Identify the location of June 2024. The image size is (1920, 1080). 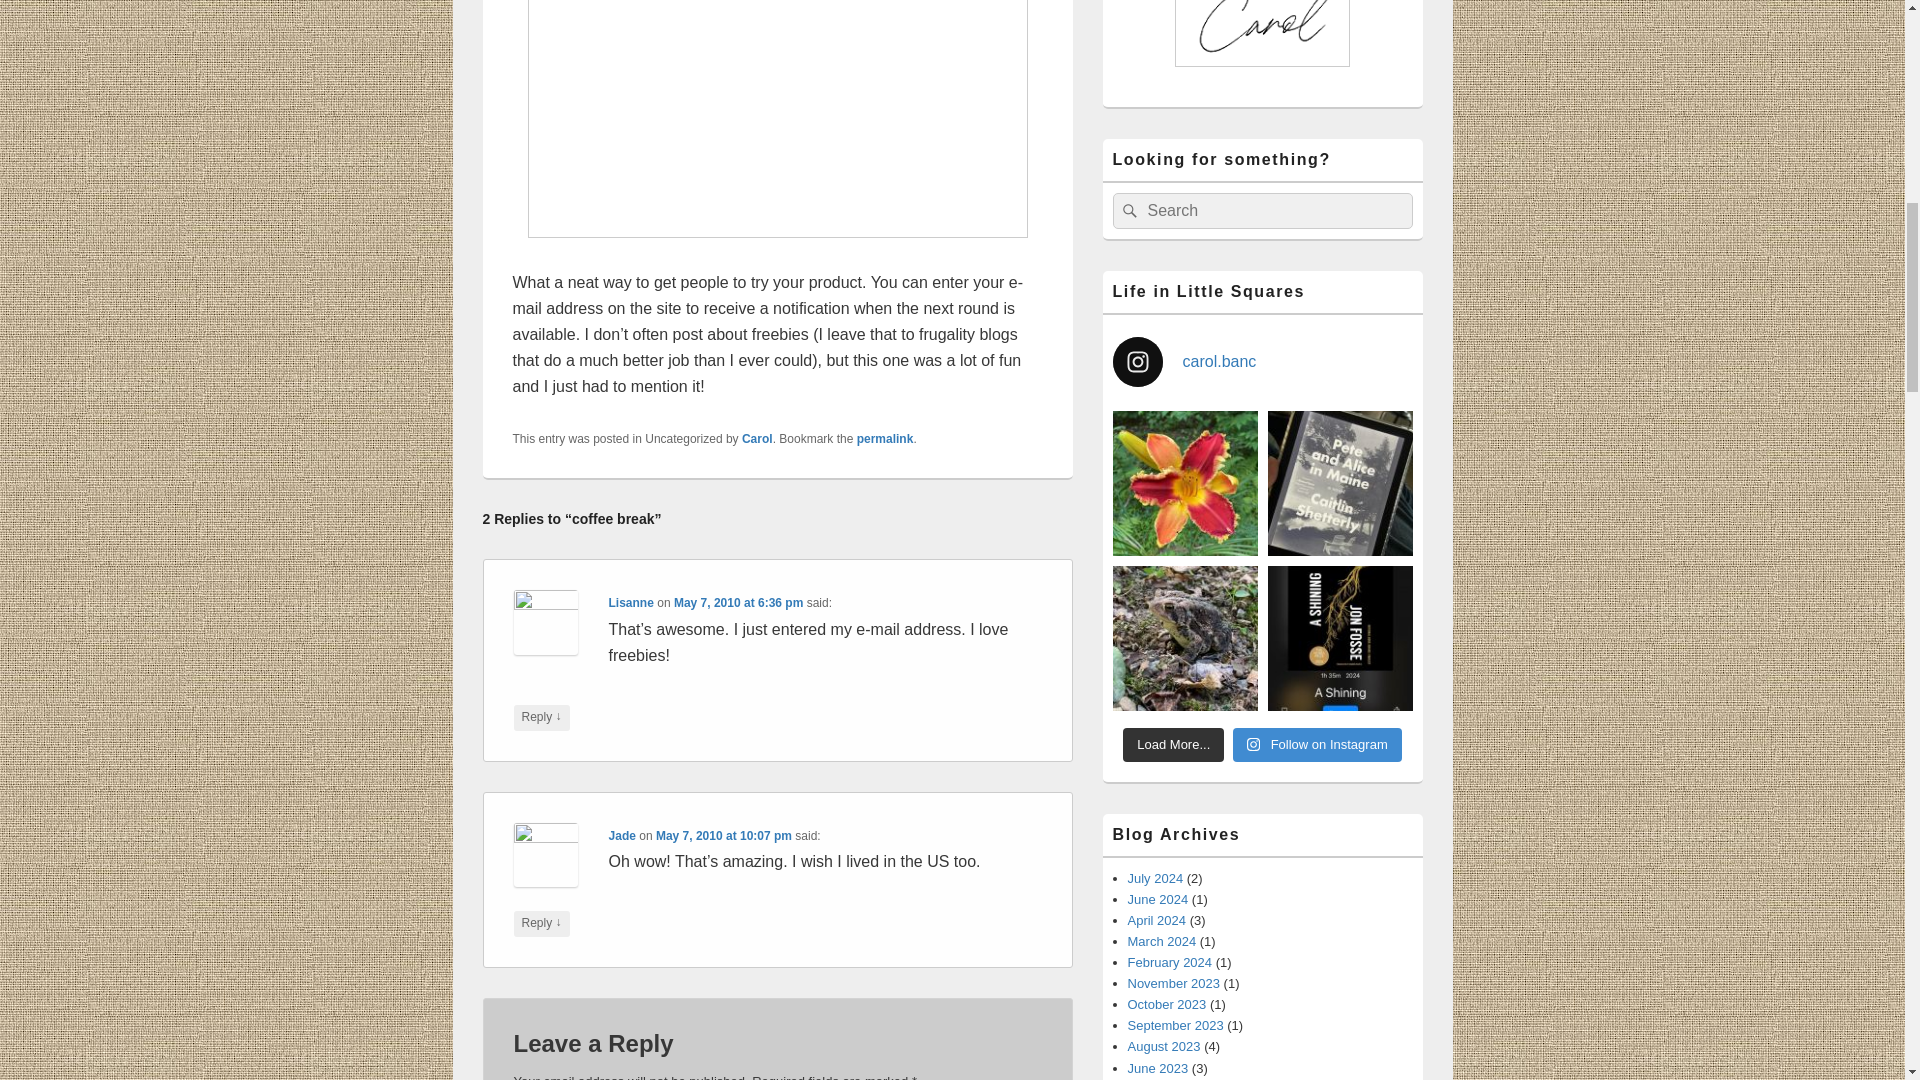
(1158, 900).